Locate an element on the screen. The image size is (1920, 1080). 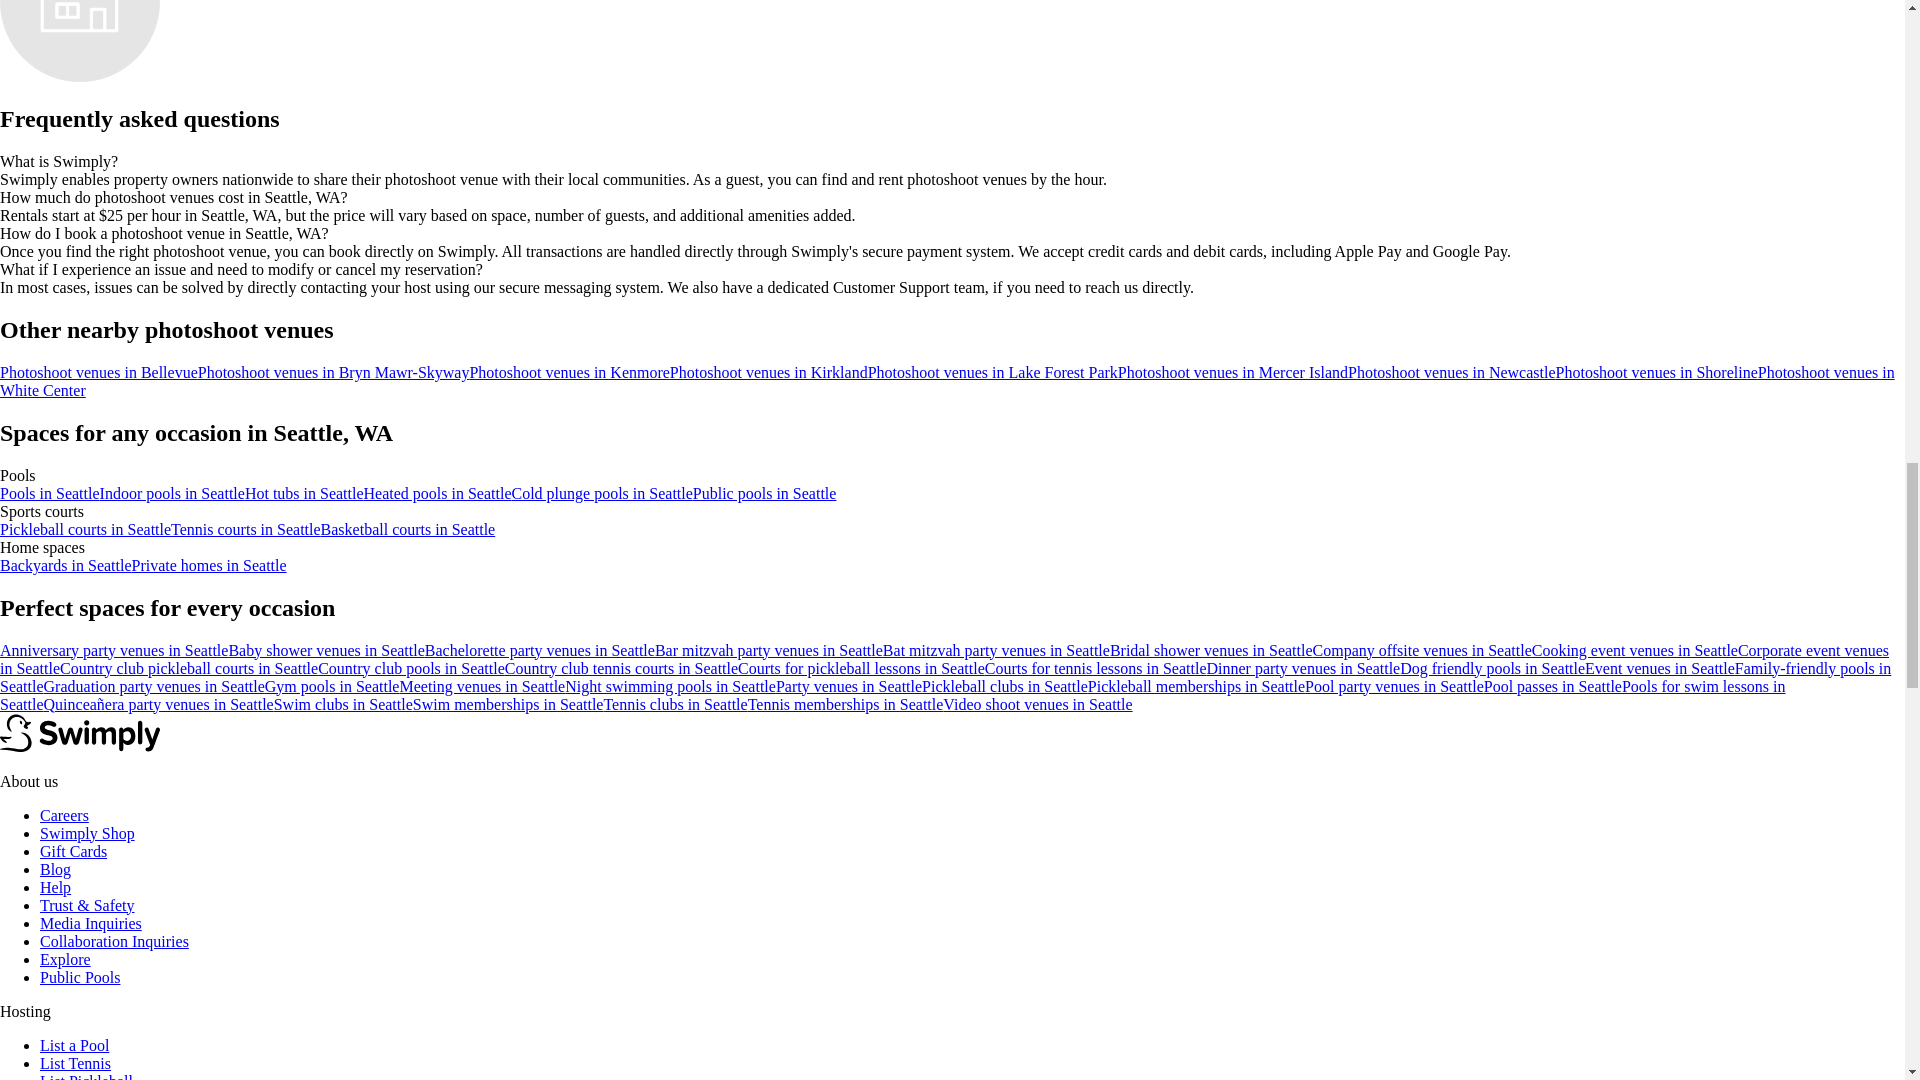
Gift Cards is located at coordinates (74, 851).